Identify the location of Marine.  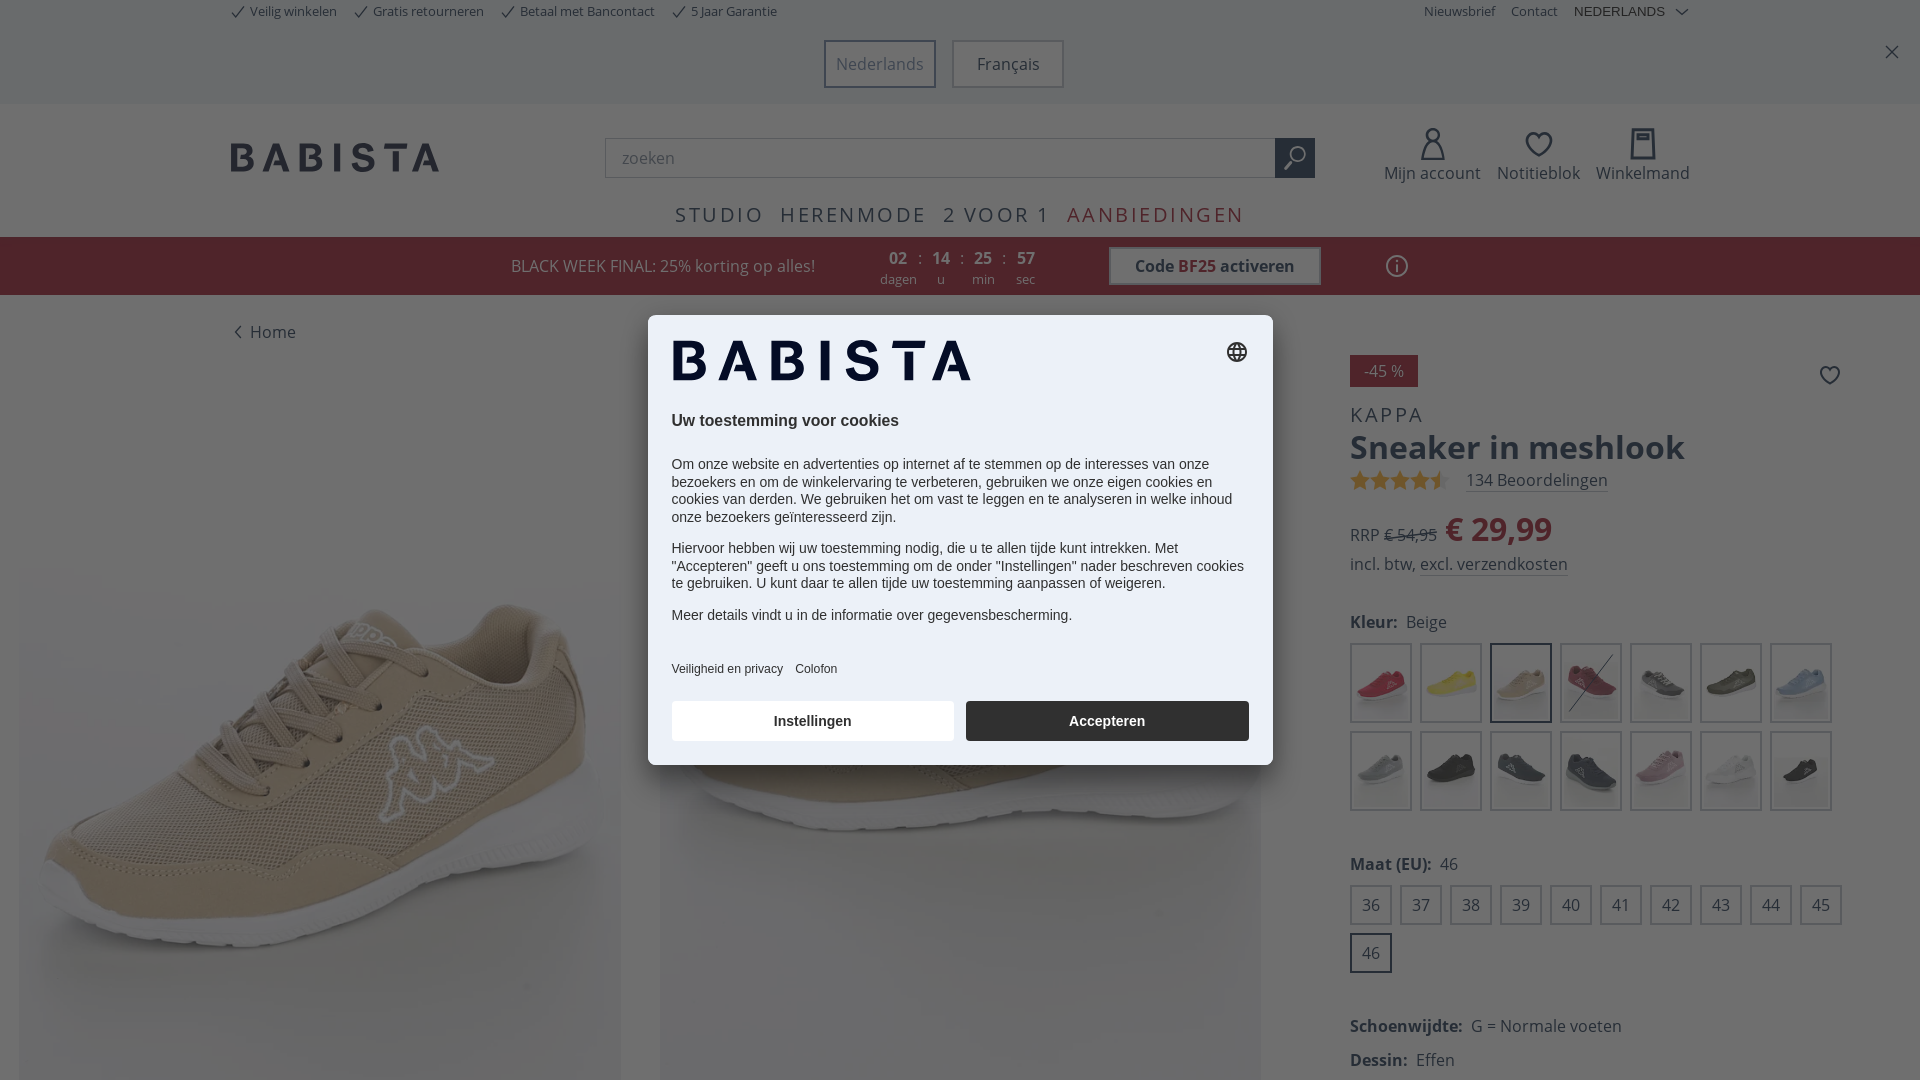
(1521, 771).